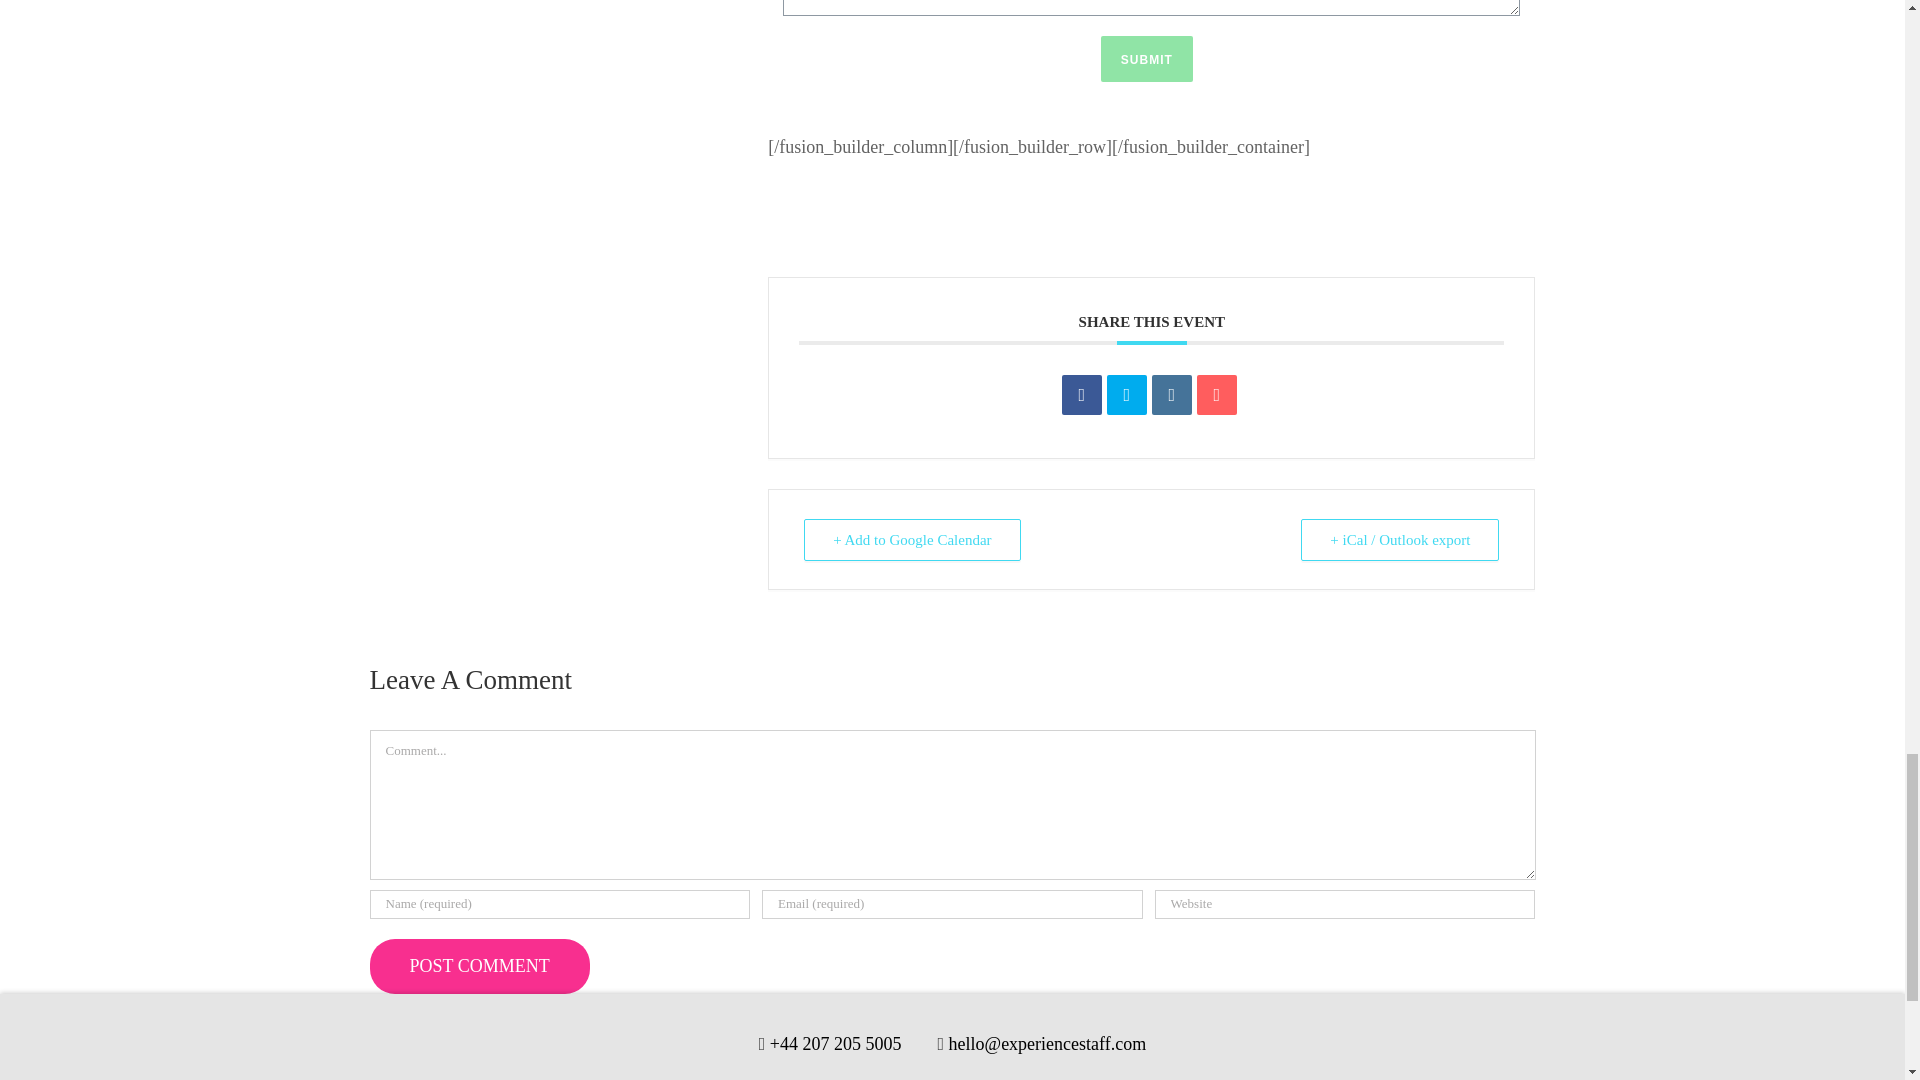  I want to click on Tweet, so click(1126, 394).